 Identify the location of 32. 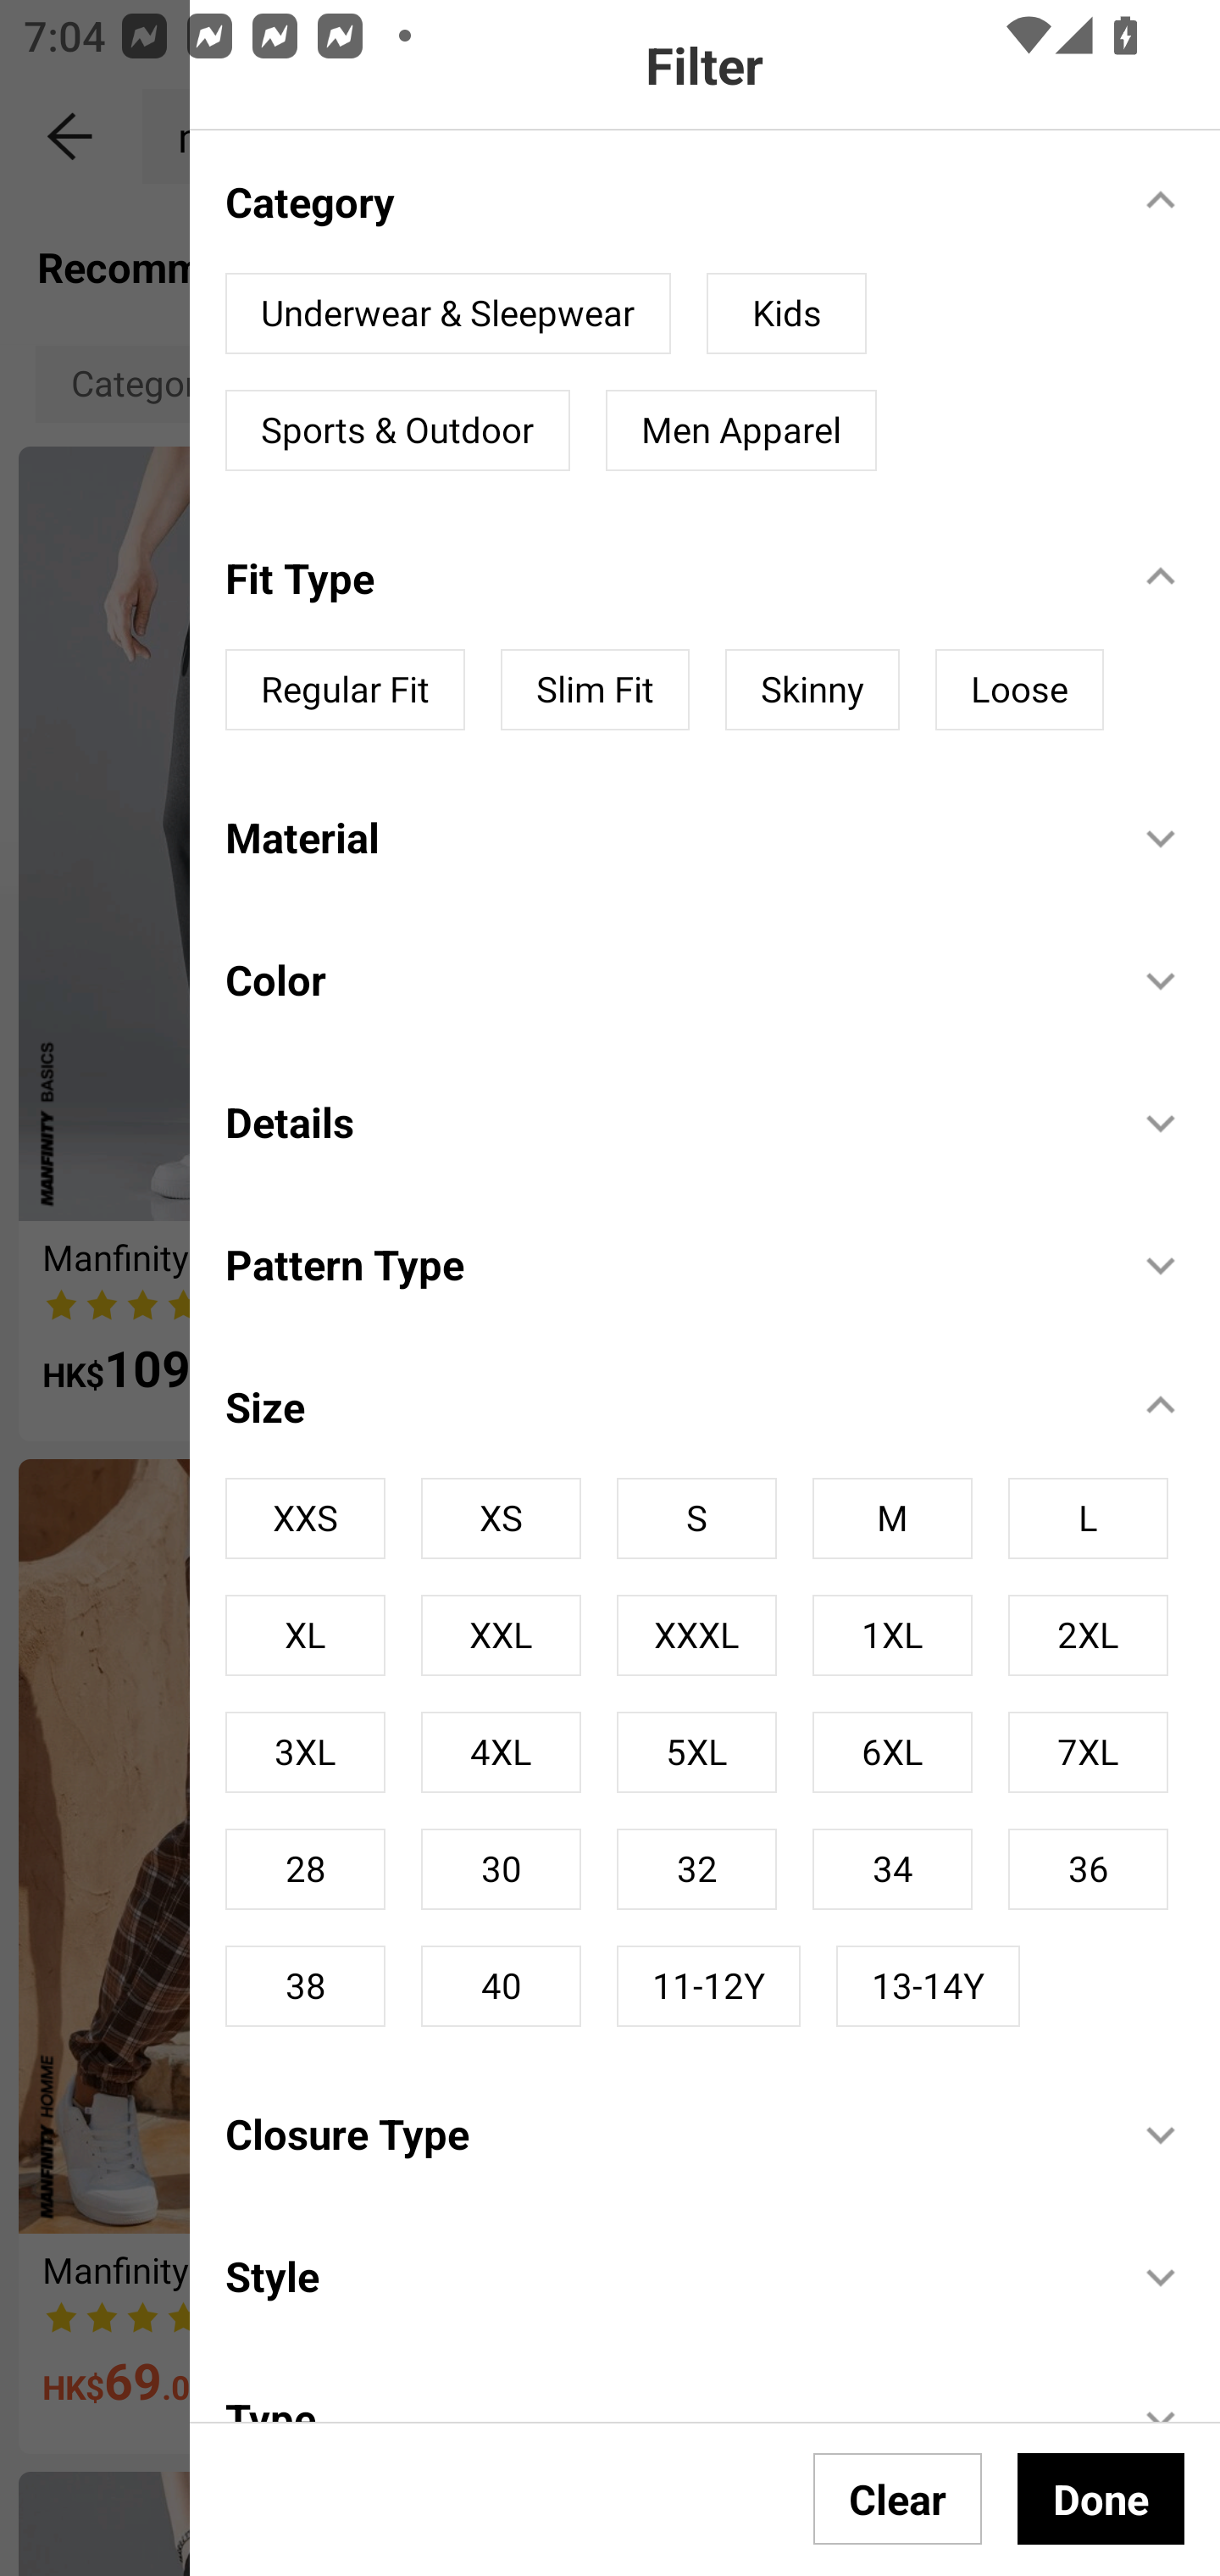
(696, 1868).